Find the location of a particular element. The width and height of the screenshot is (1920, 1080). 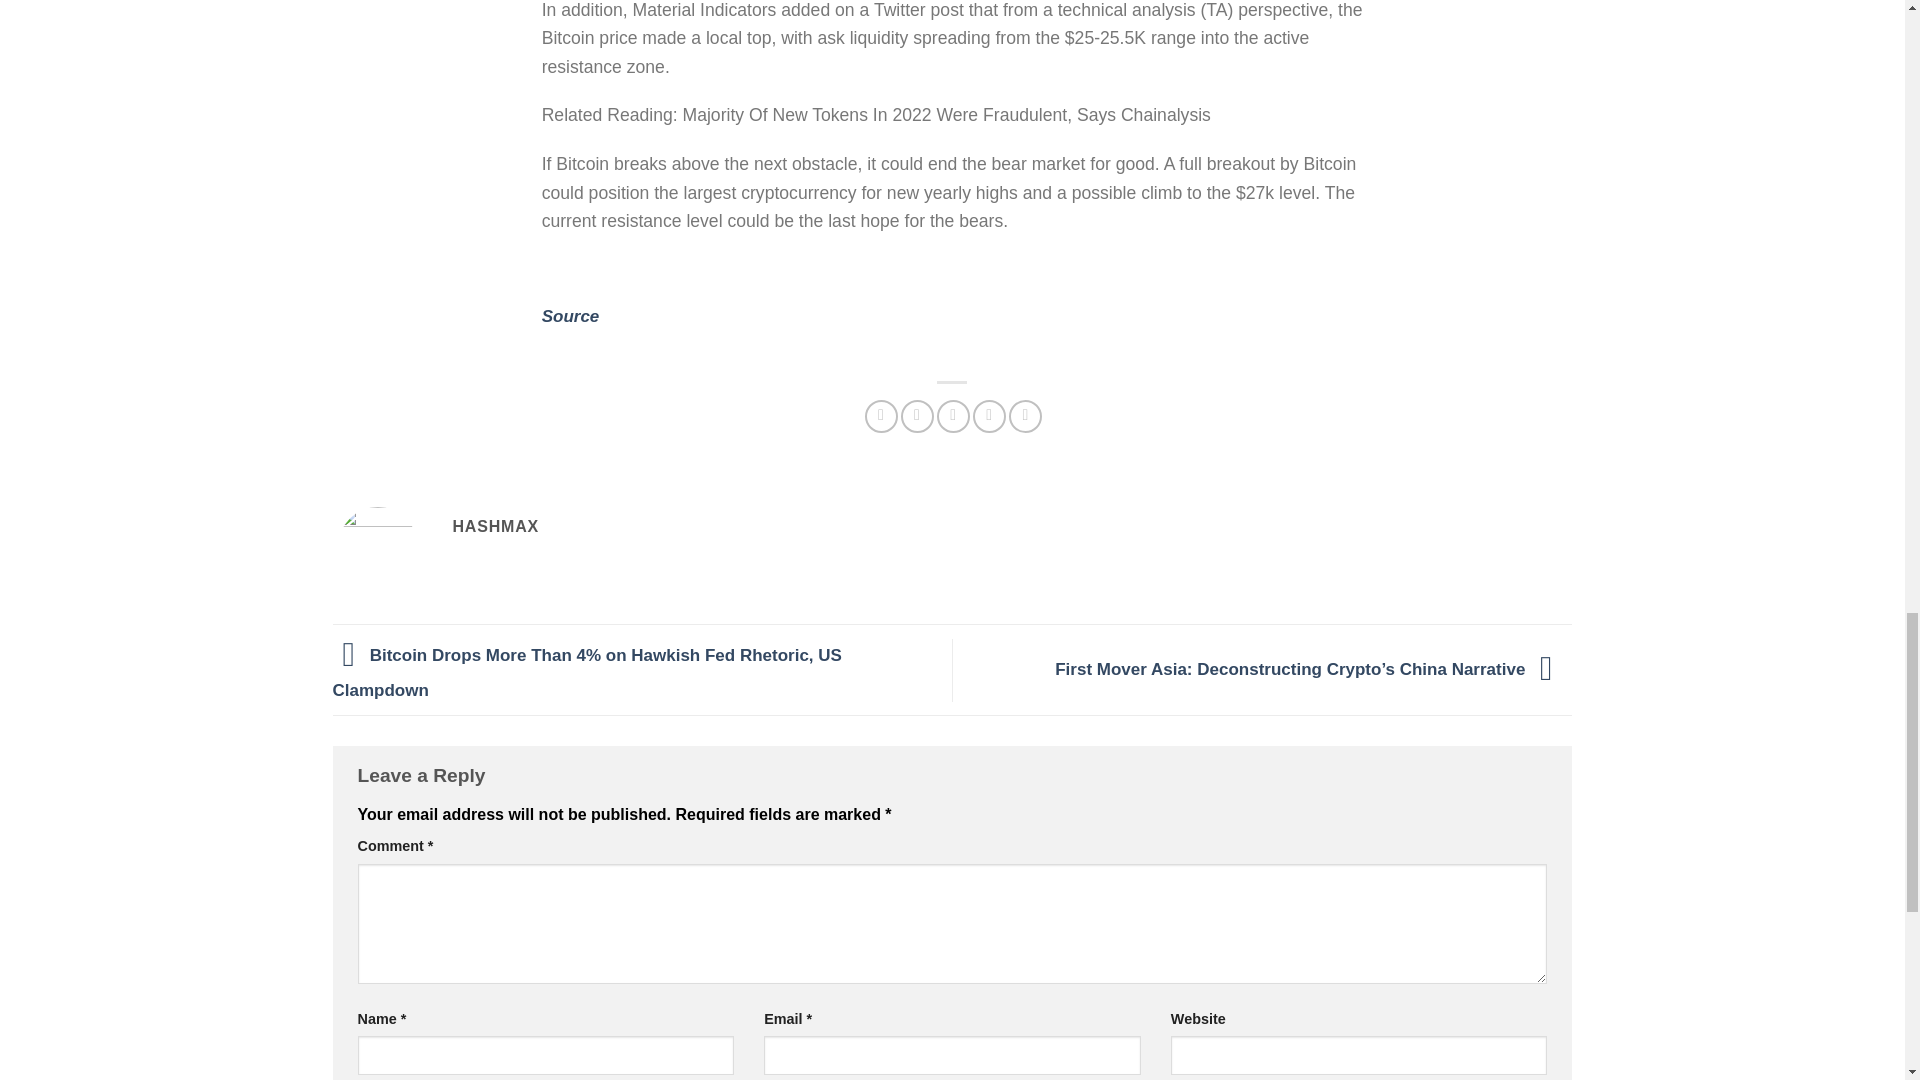

Share on Facebook is located at coordinates (882, 416).